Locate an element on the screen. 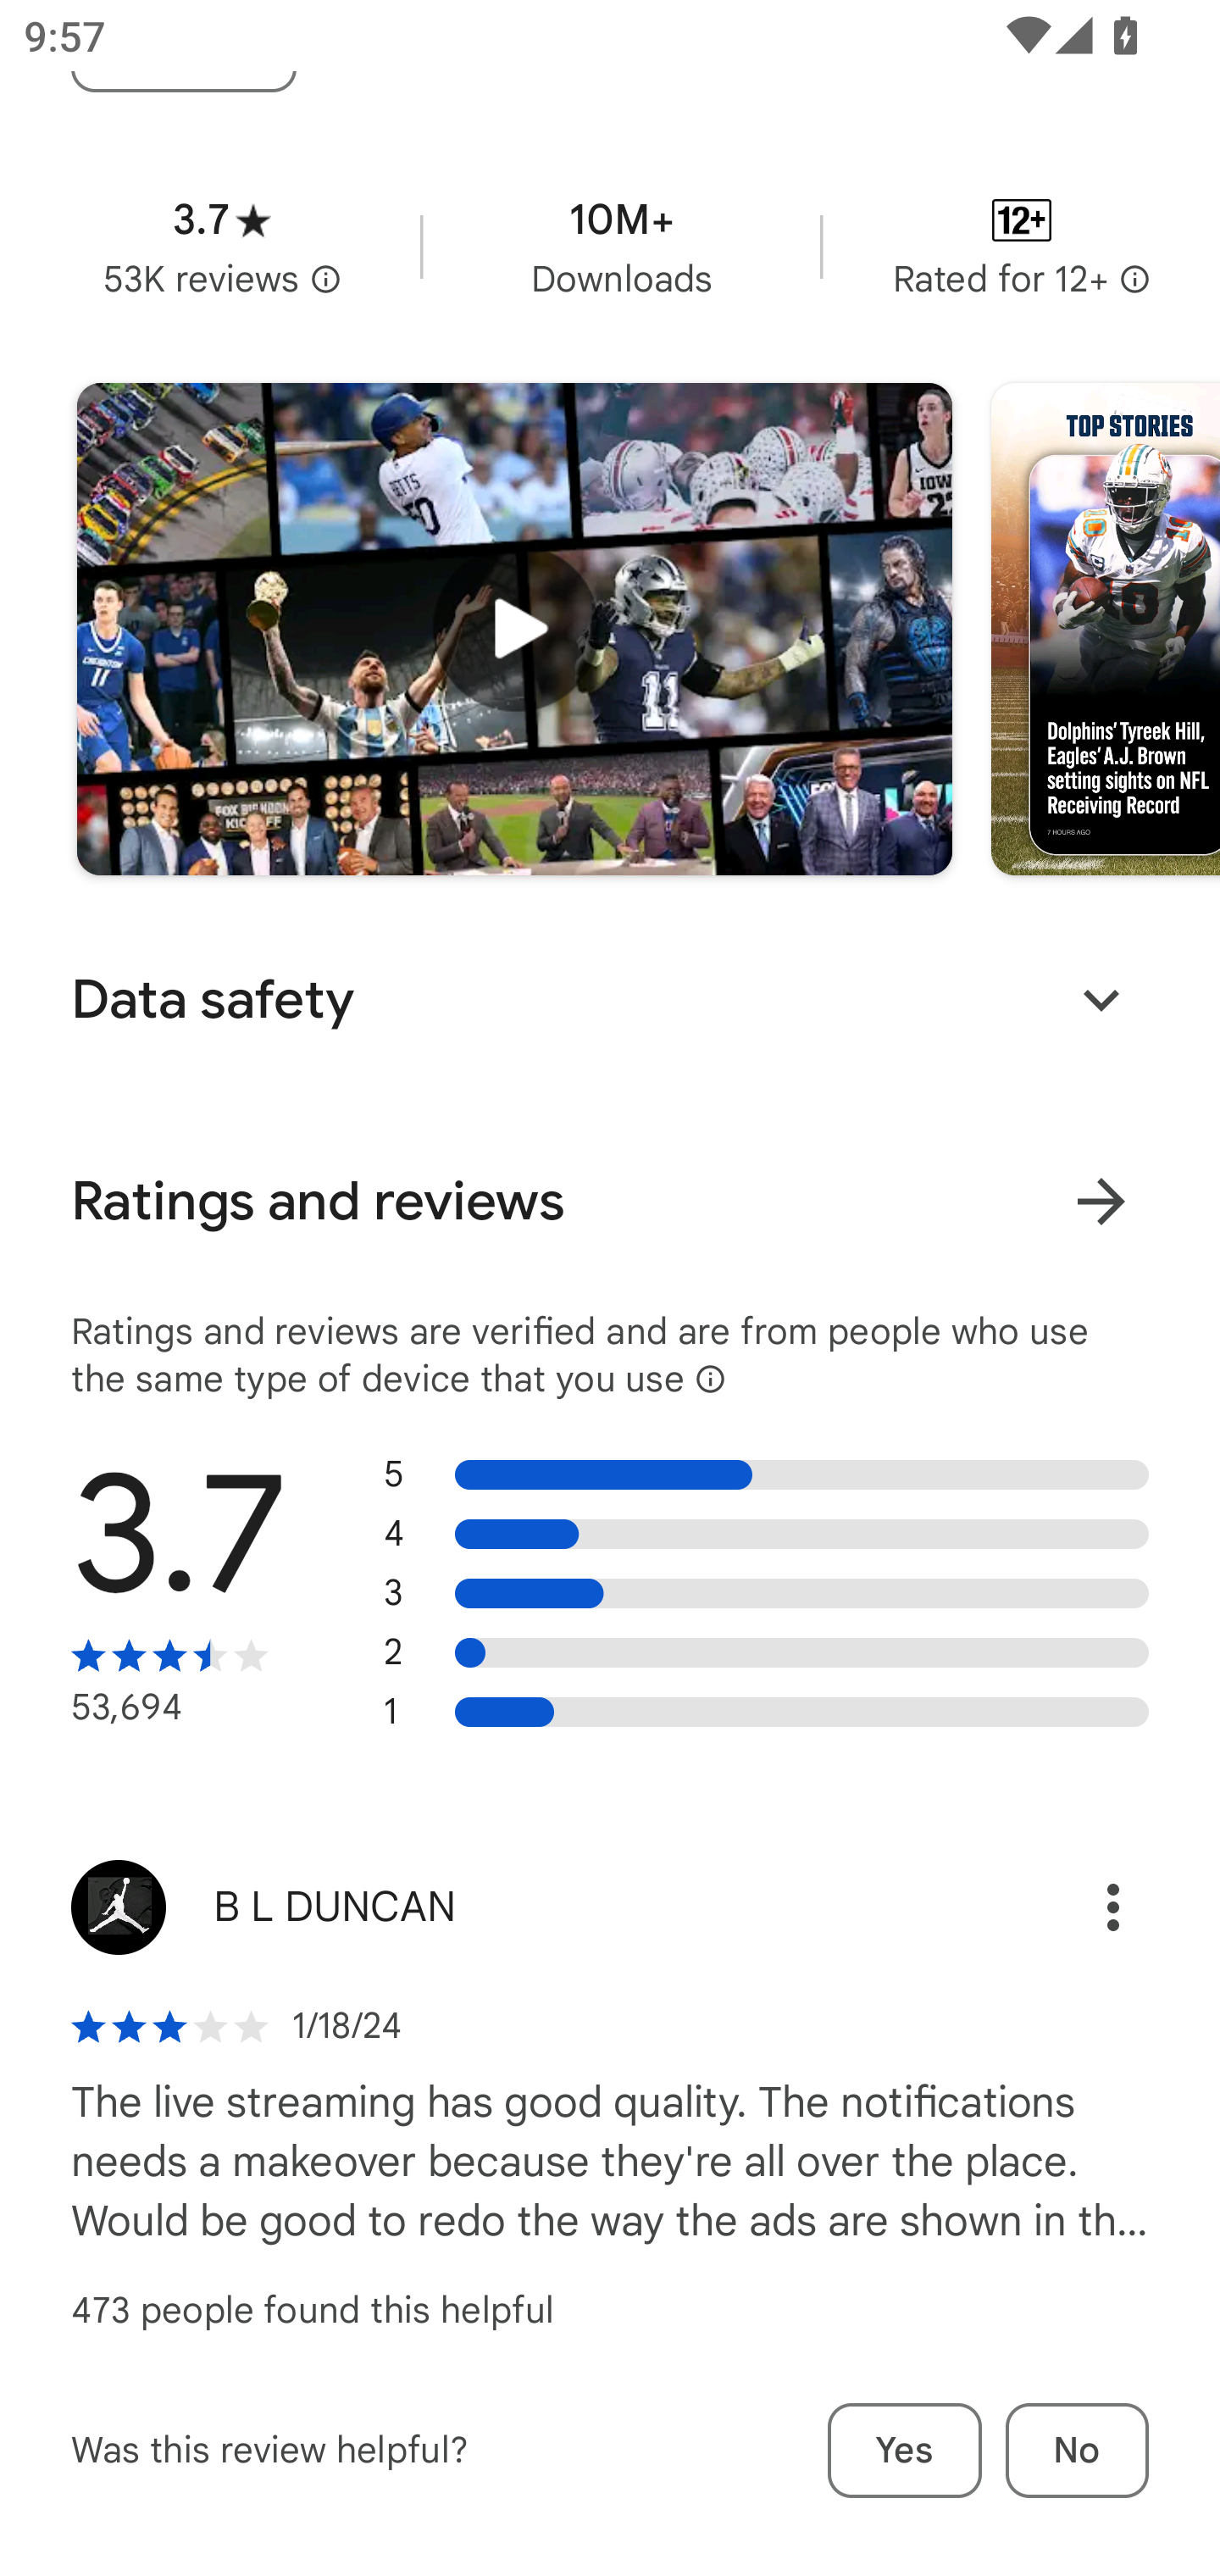  Play trailer for "FOX Sports: Watch Live" is located at coordinates (514, 629).